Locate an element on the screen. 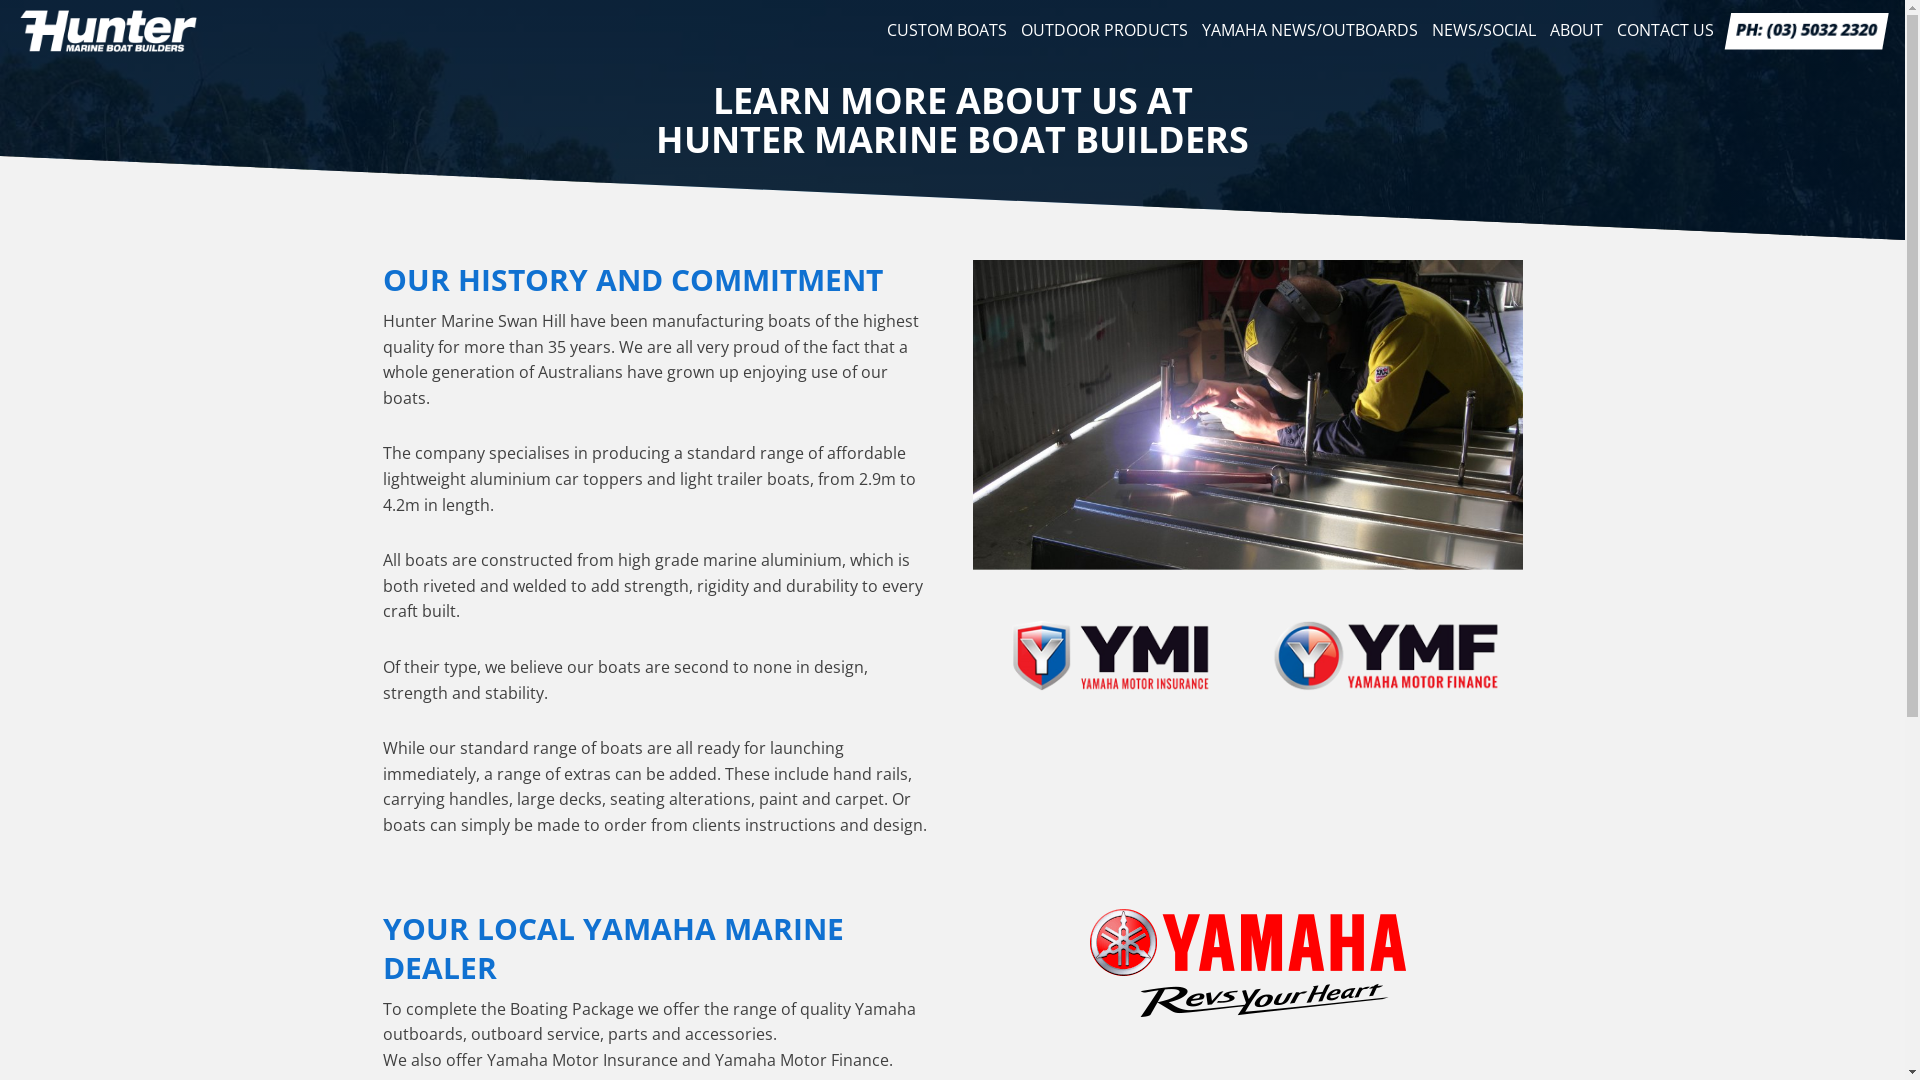 The width and height of the screenshot is (1920, 1080). YAMAHA NEWS/OUTBOARDS is located at coordinates (1310, 31).